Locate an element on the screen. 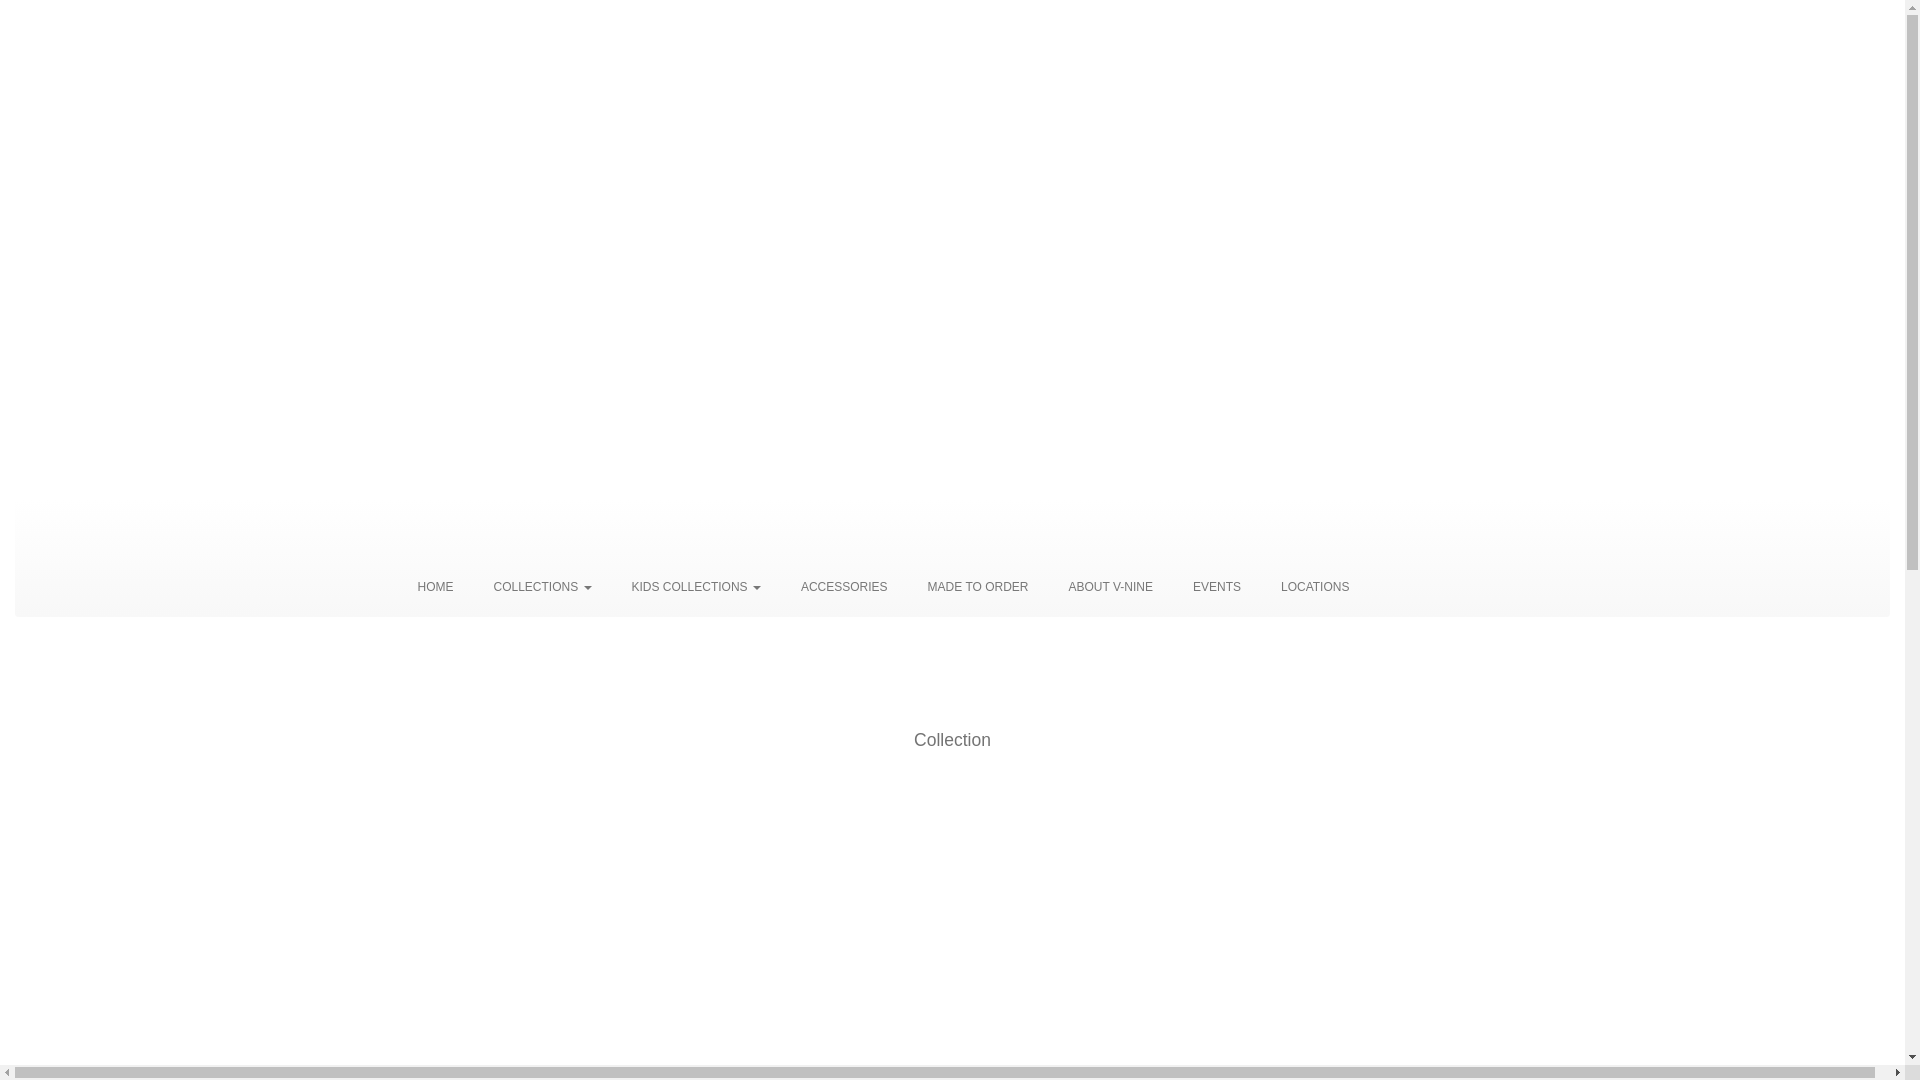 Image resolution: width=1920 pixels, height=1080 pixels. MADE TO ORDER is located at coordinates (978, 587).